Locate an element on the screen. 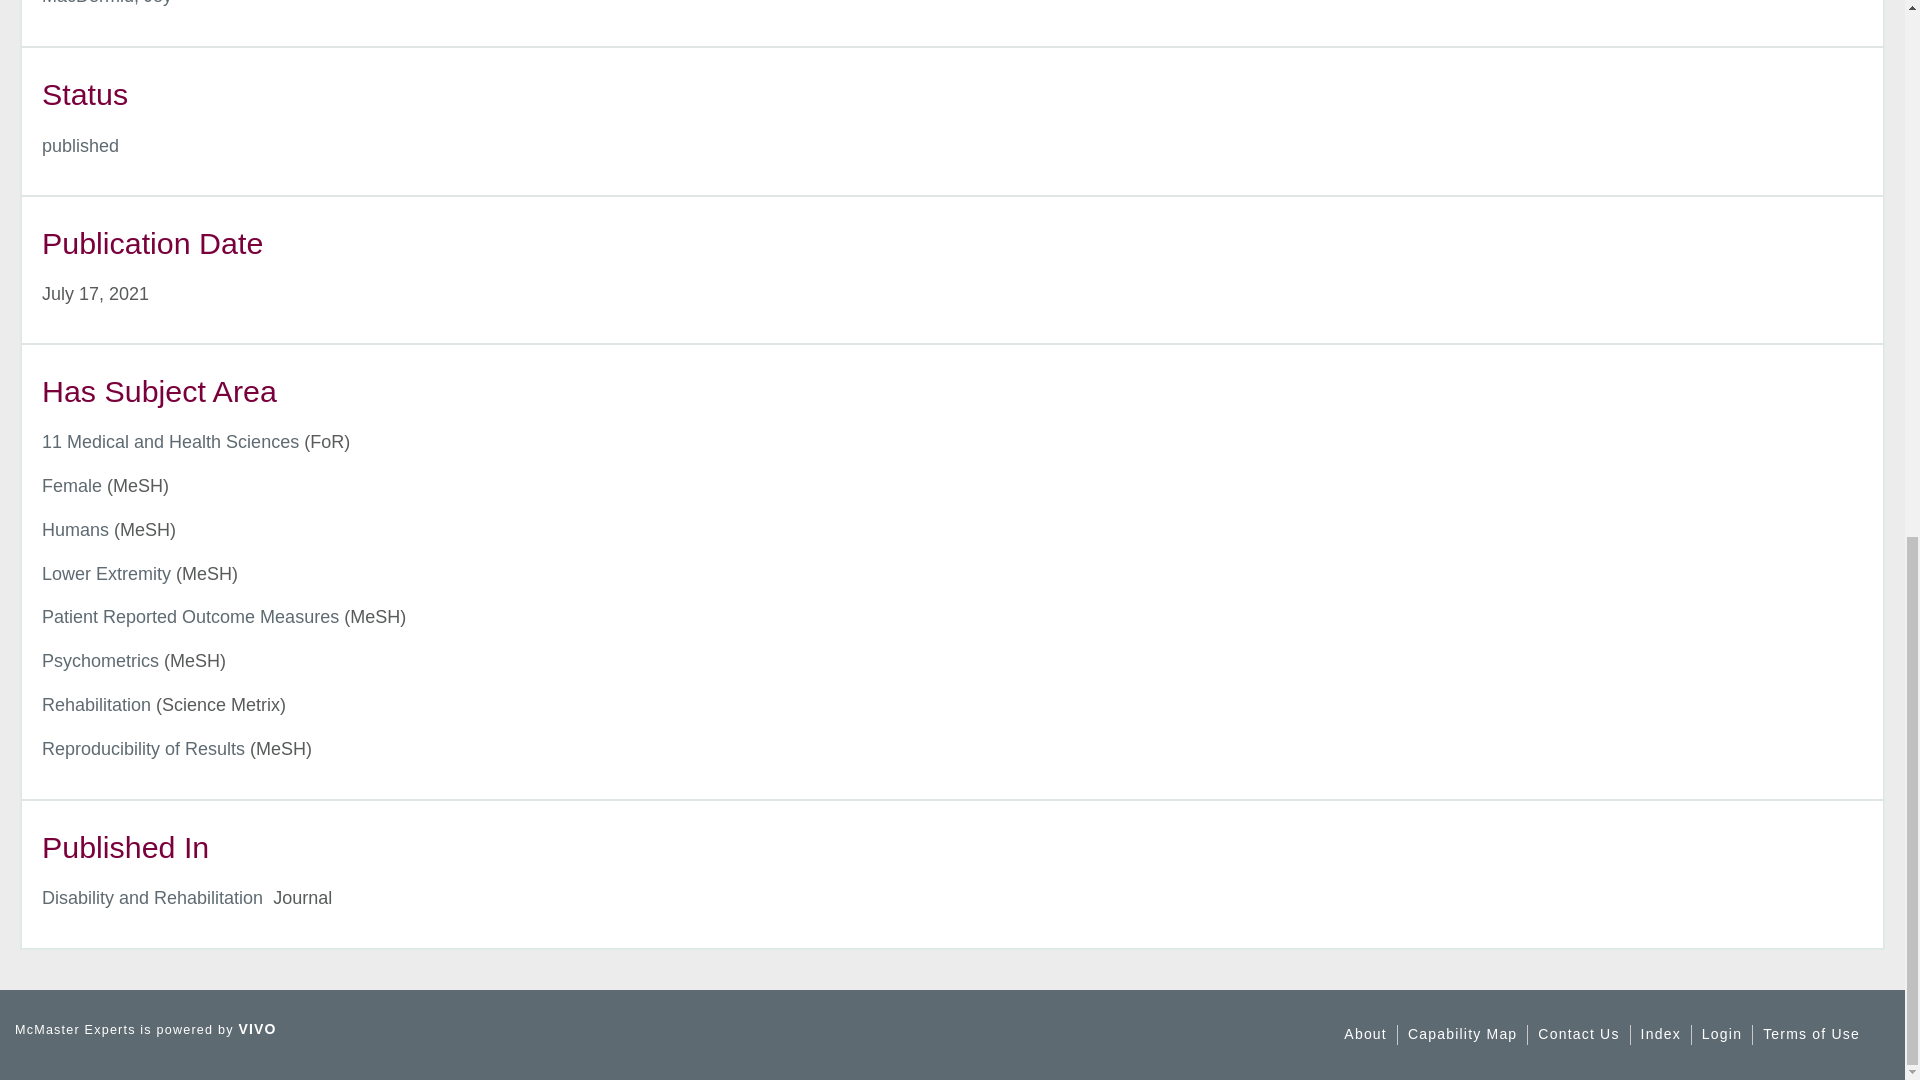 The image size is (1920, 1080). Humans is located at coordinates (76, 530).